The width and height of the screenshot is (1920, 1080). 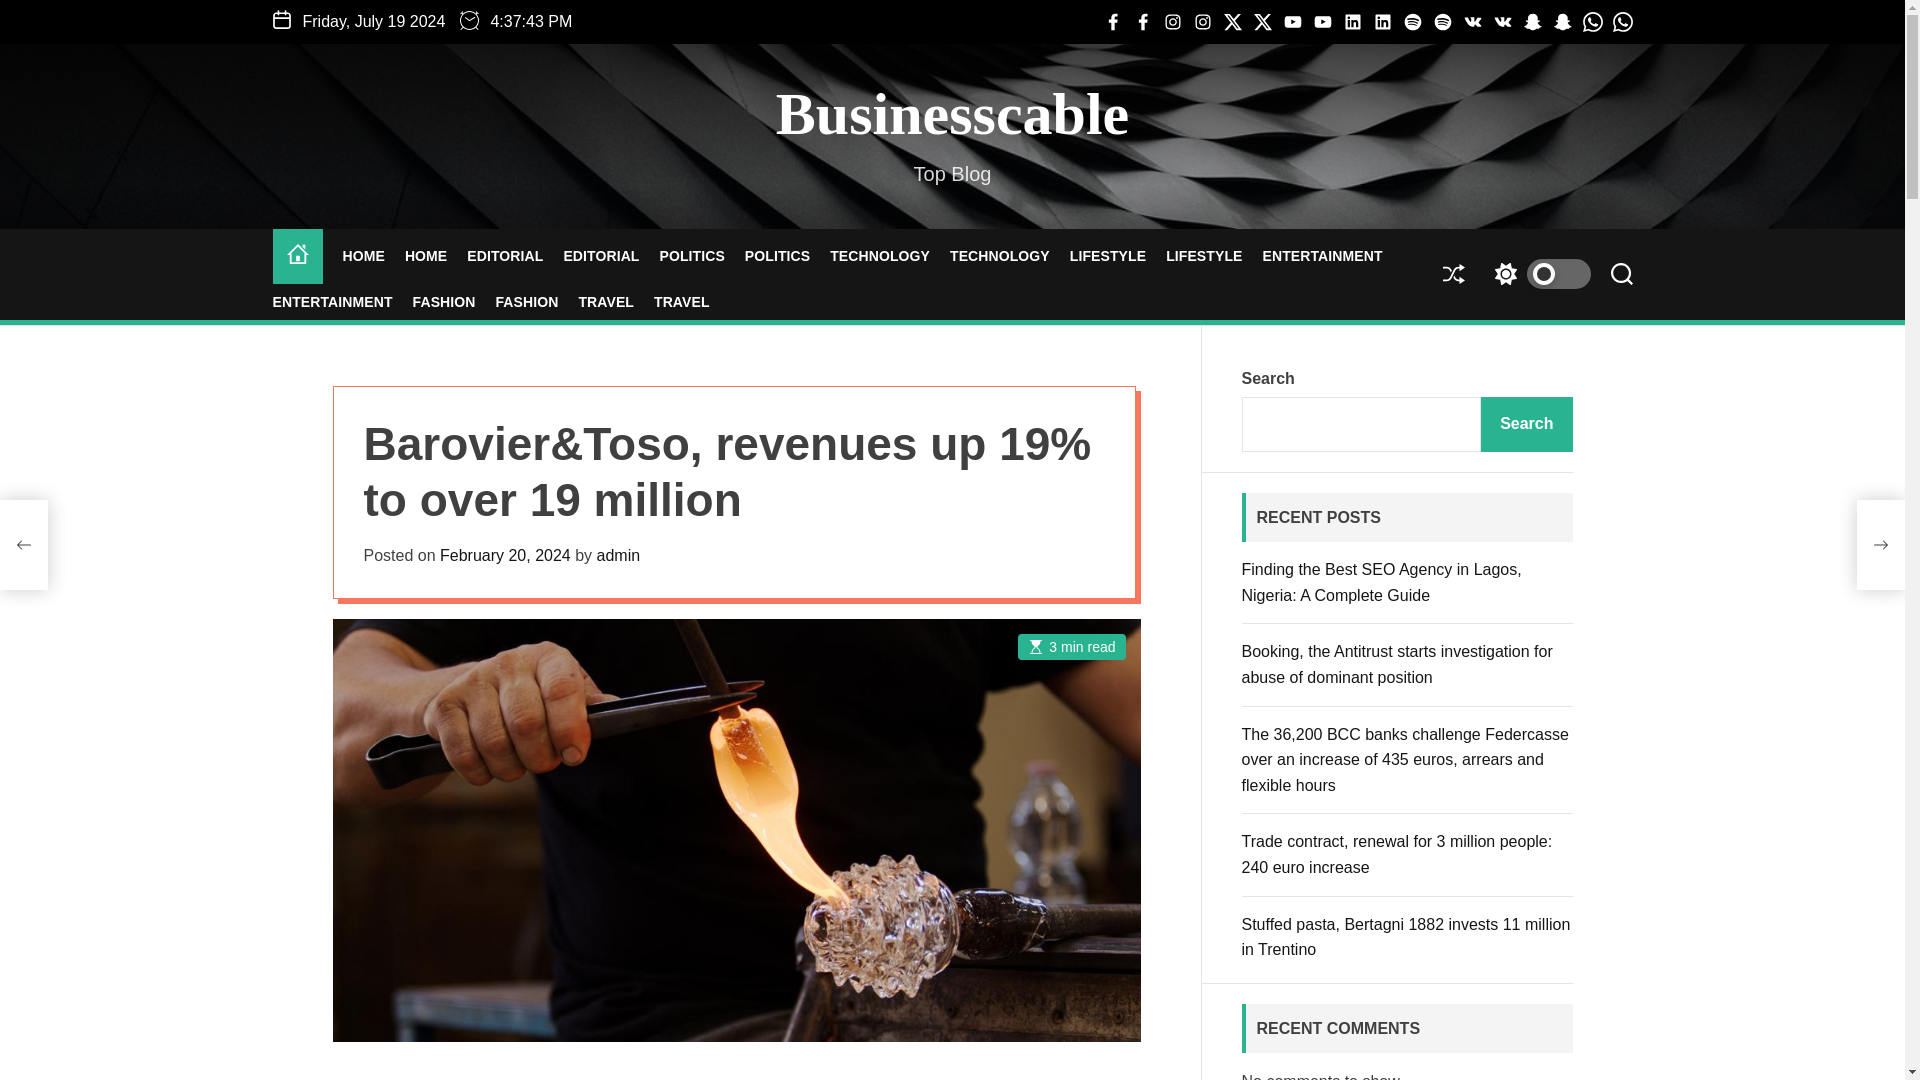 What do you see at coordinates (1562, 22) in the screenshot?
I see `Snapchat` at bounding box center [1562, 22].